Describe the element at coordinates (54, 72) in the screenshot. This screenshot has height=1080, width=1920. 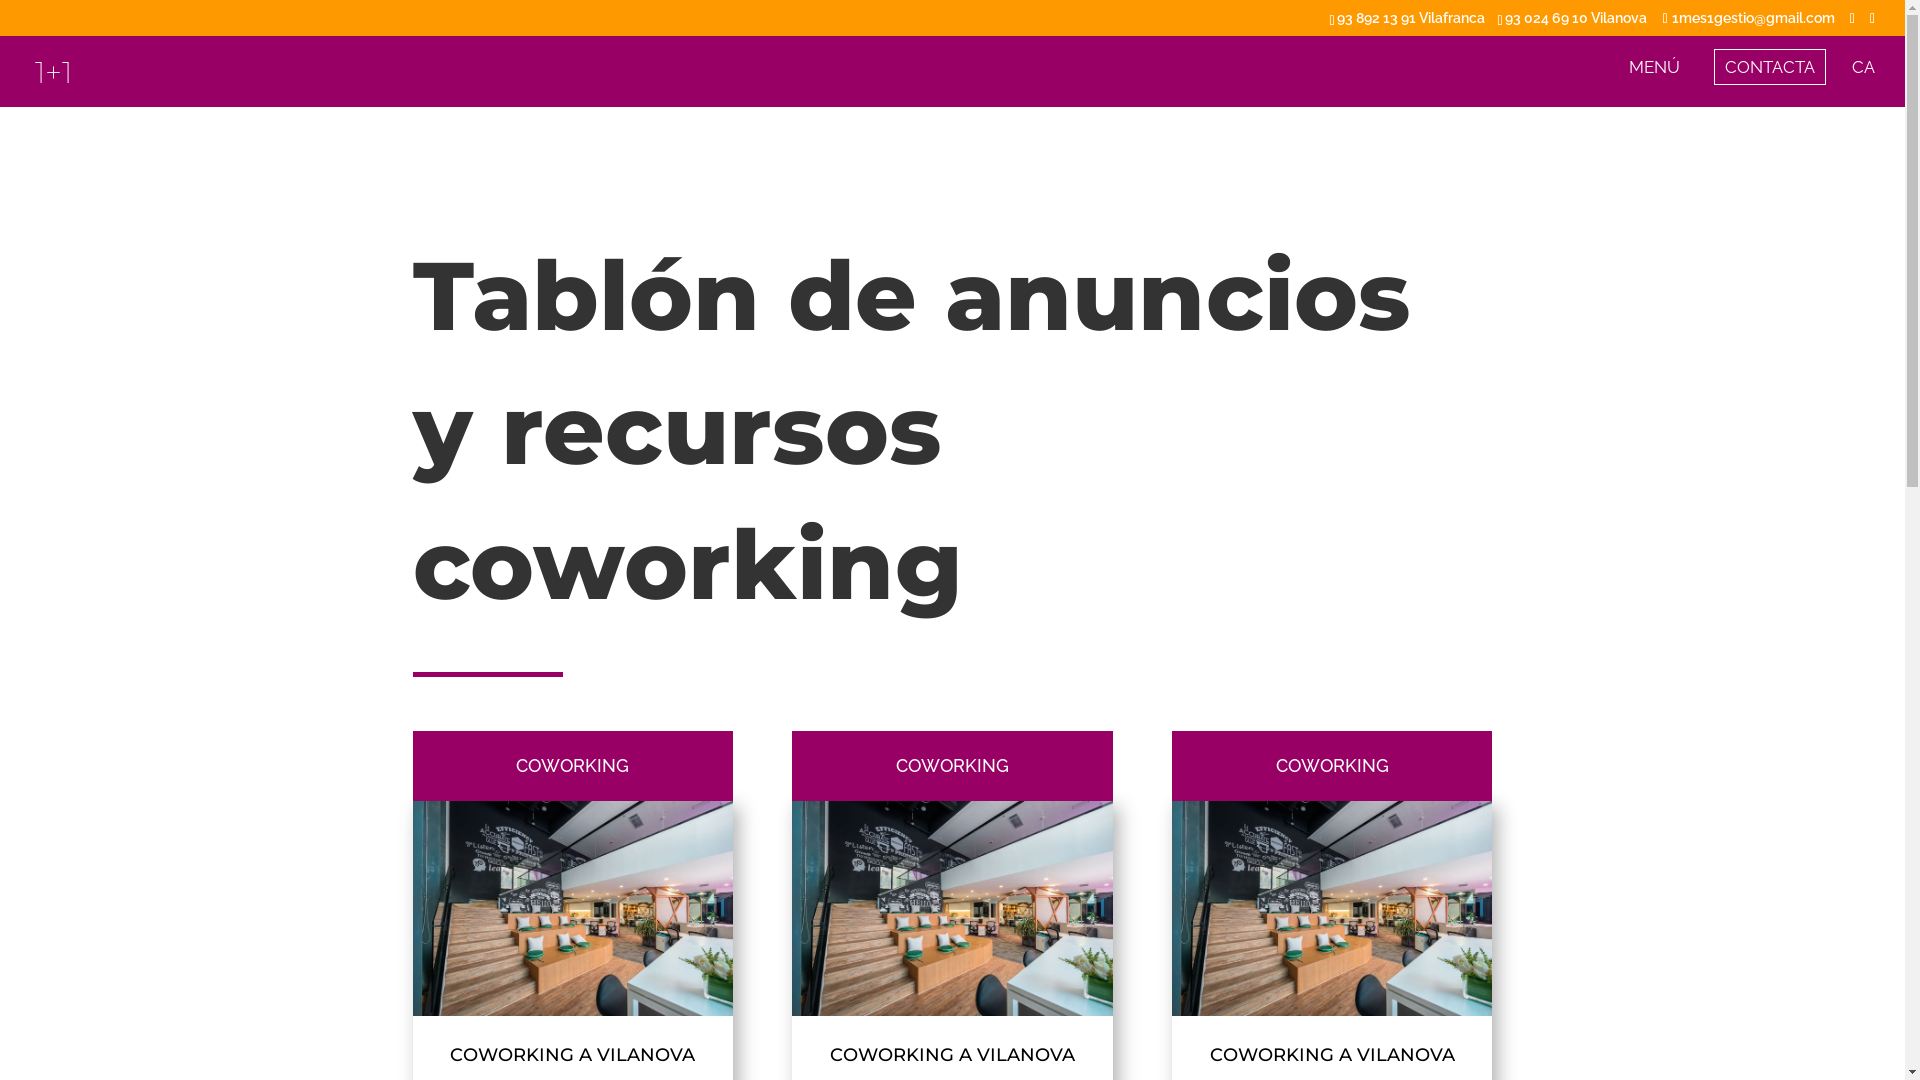
I see `1+1` at that location.